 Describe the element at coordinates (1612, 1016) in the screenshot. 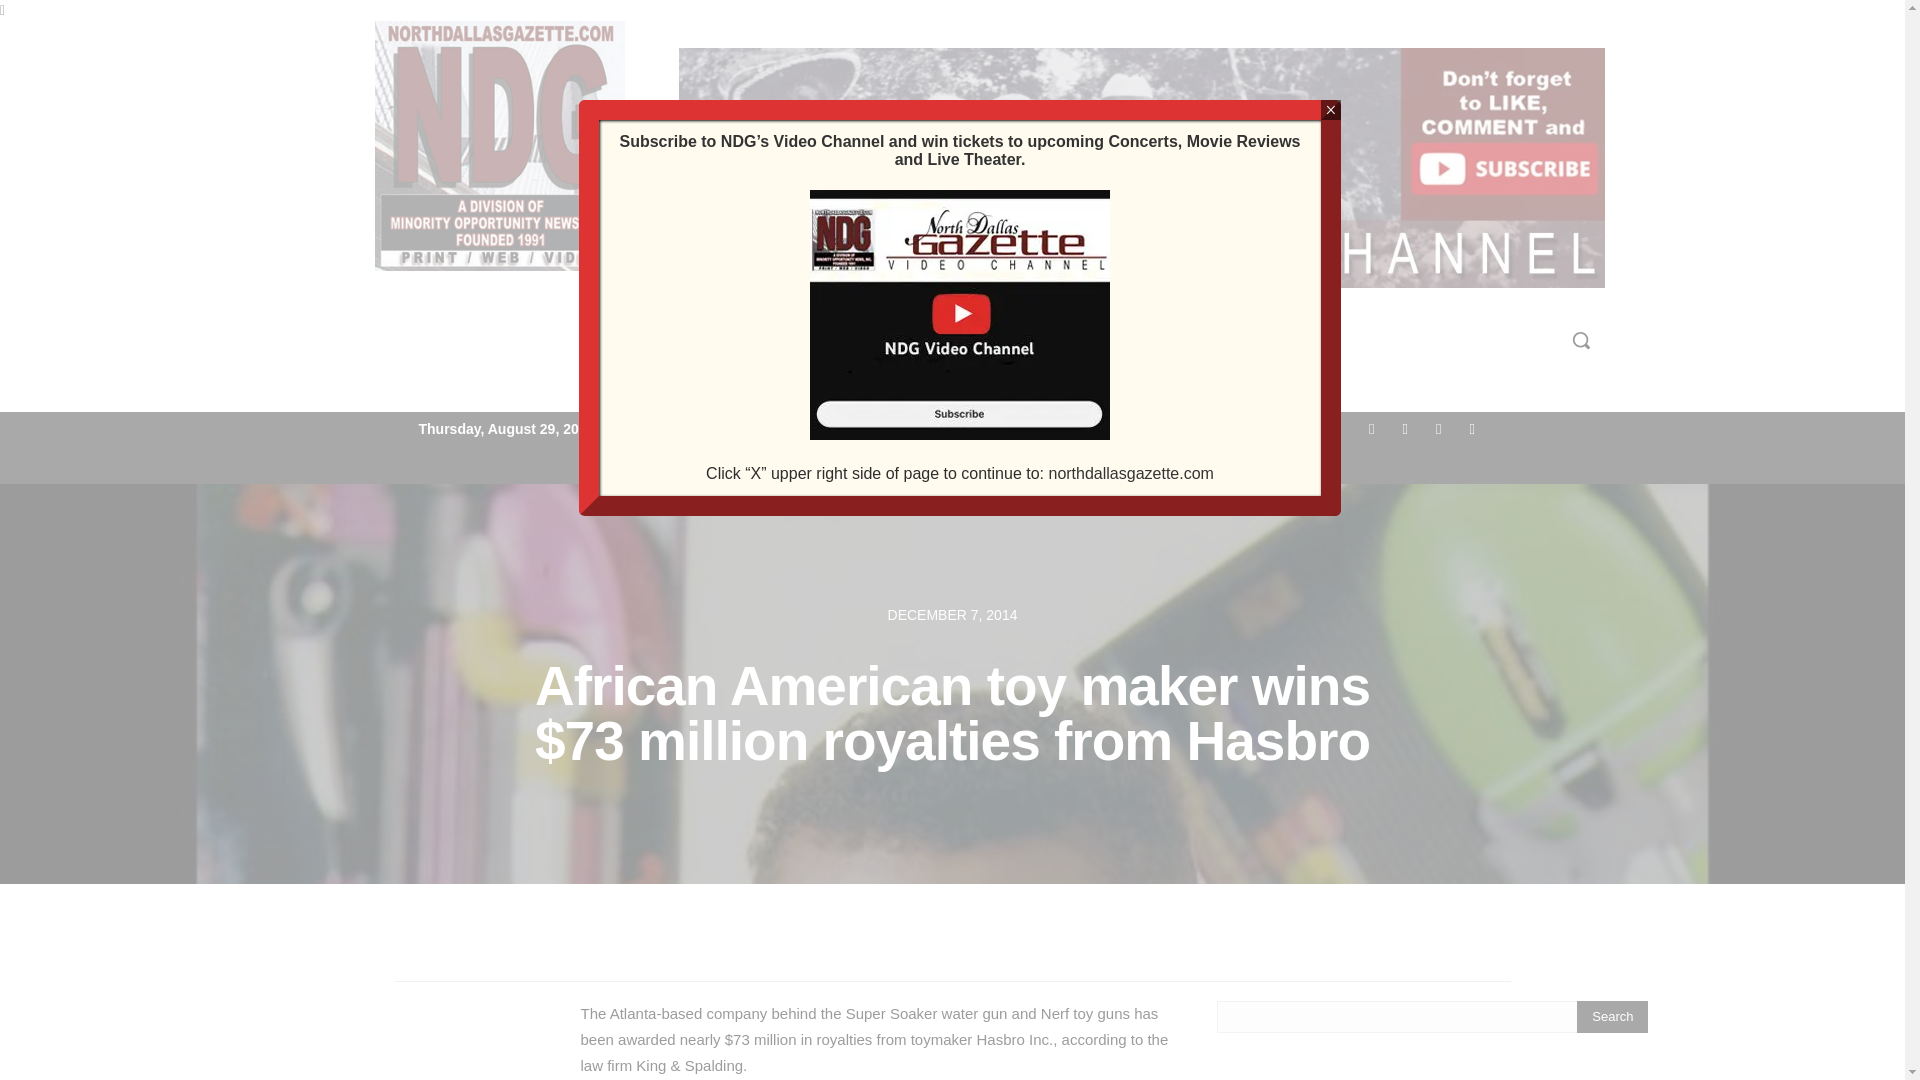

I see `Search` at that location.